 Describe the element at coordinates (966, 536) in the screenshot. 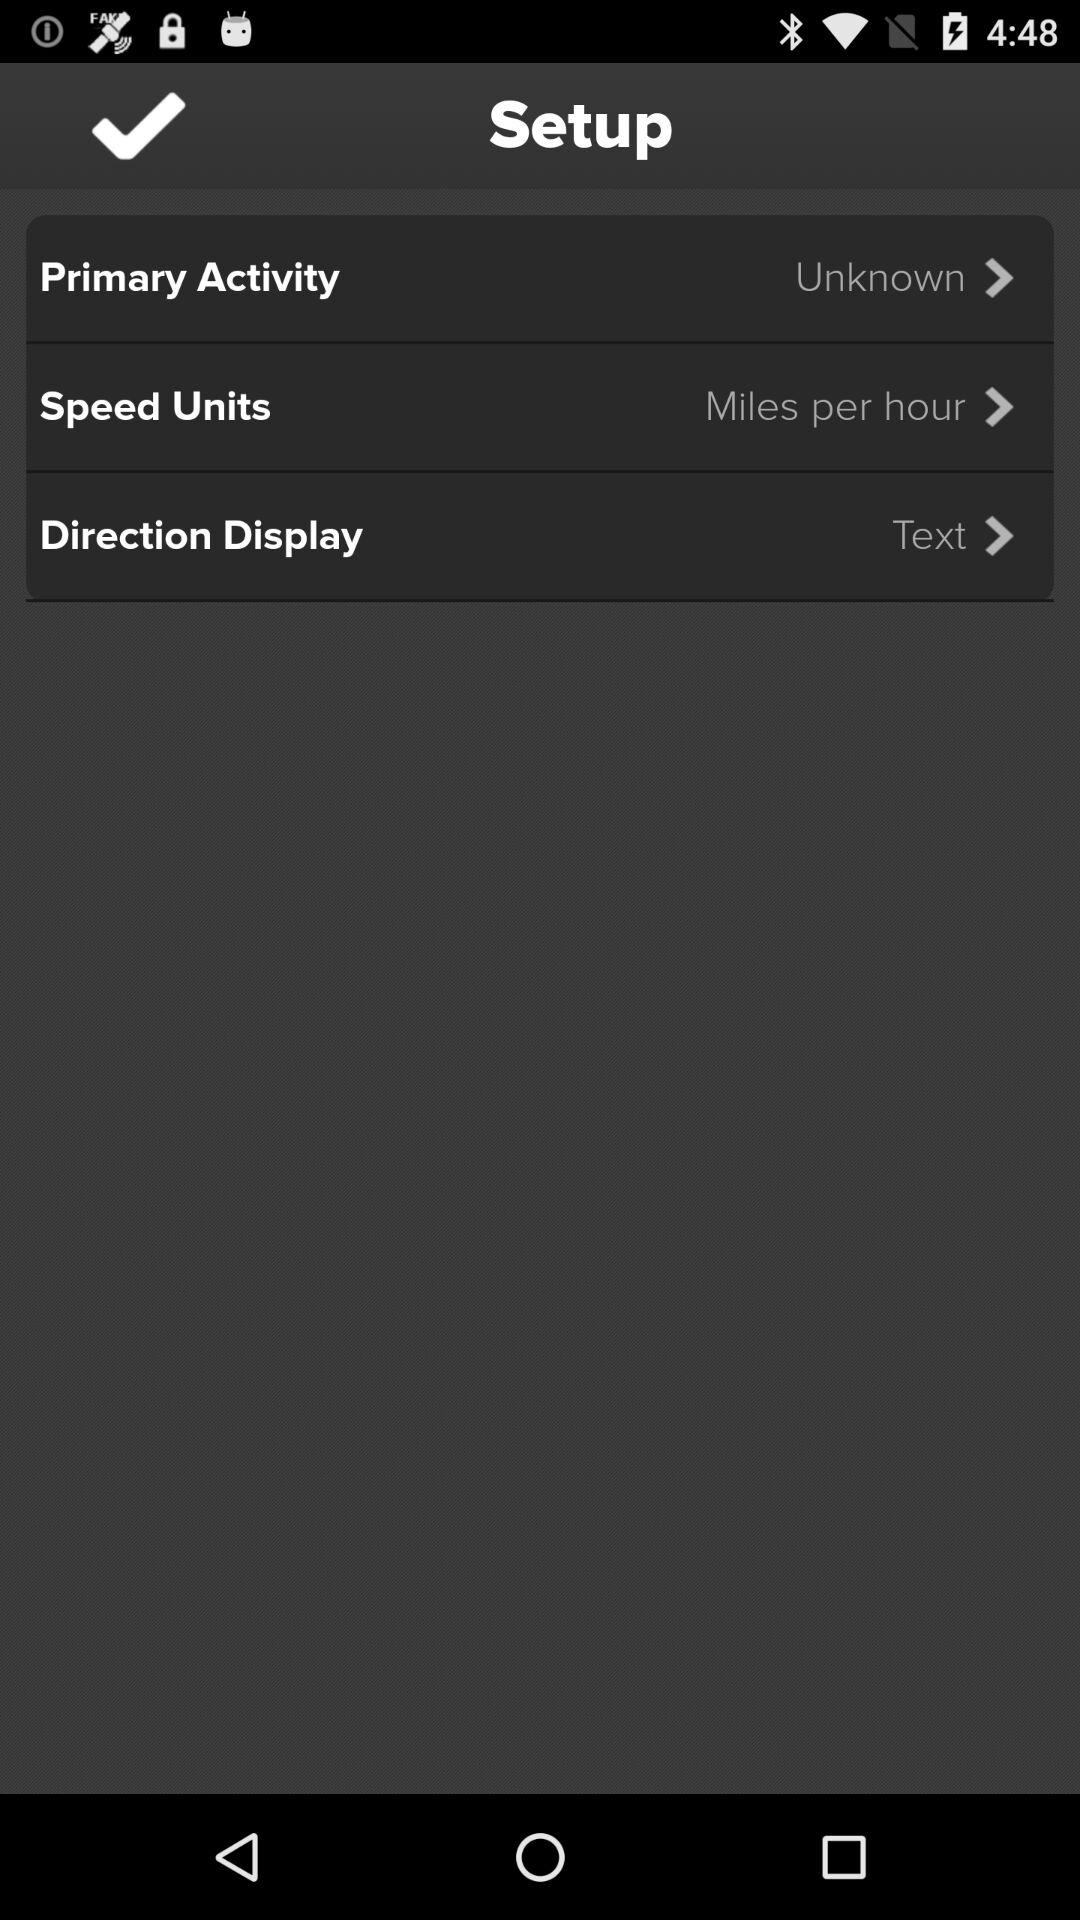

I see `choose item next to the direction display item` at that location.